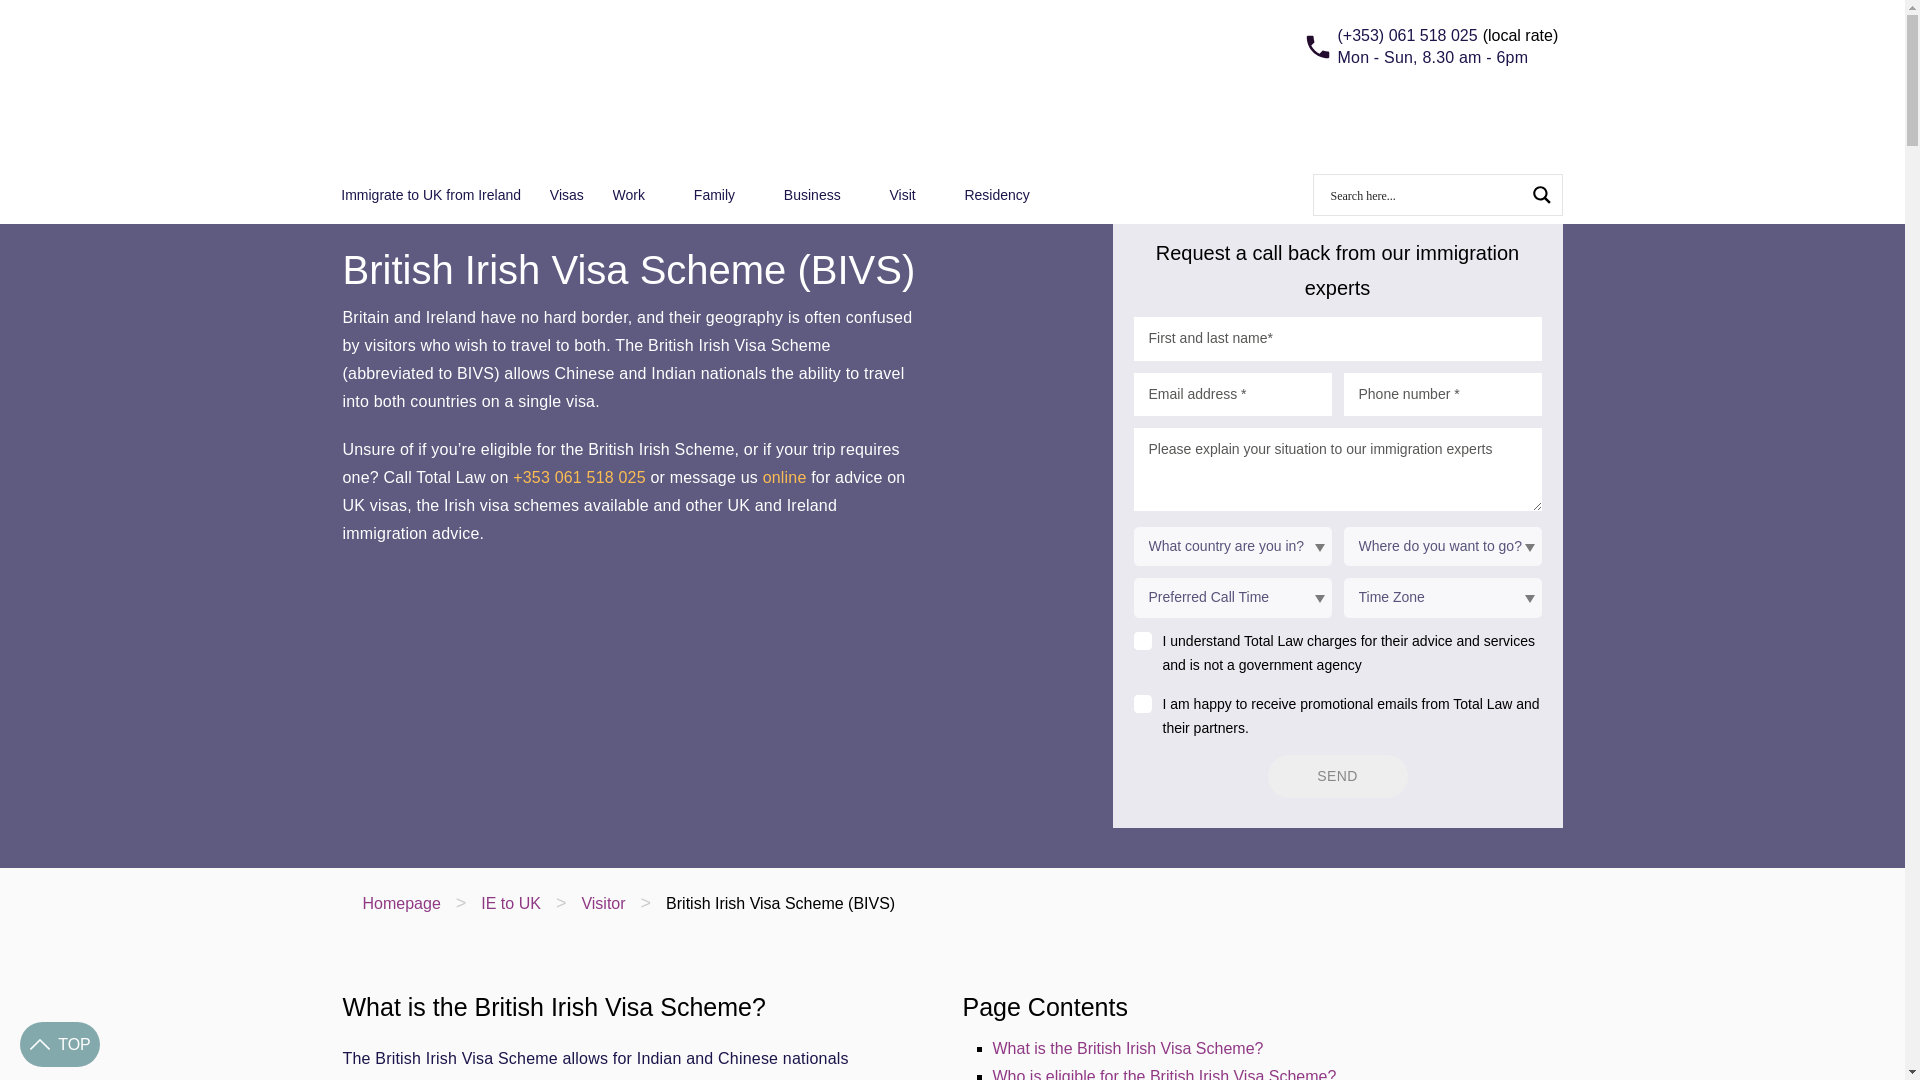  What do you see at coordinates (603, 903) in the screenshot?
I see `Visitor` at bounding box center [603, 903].